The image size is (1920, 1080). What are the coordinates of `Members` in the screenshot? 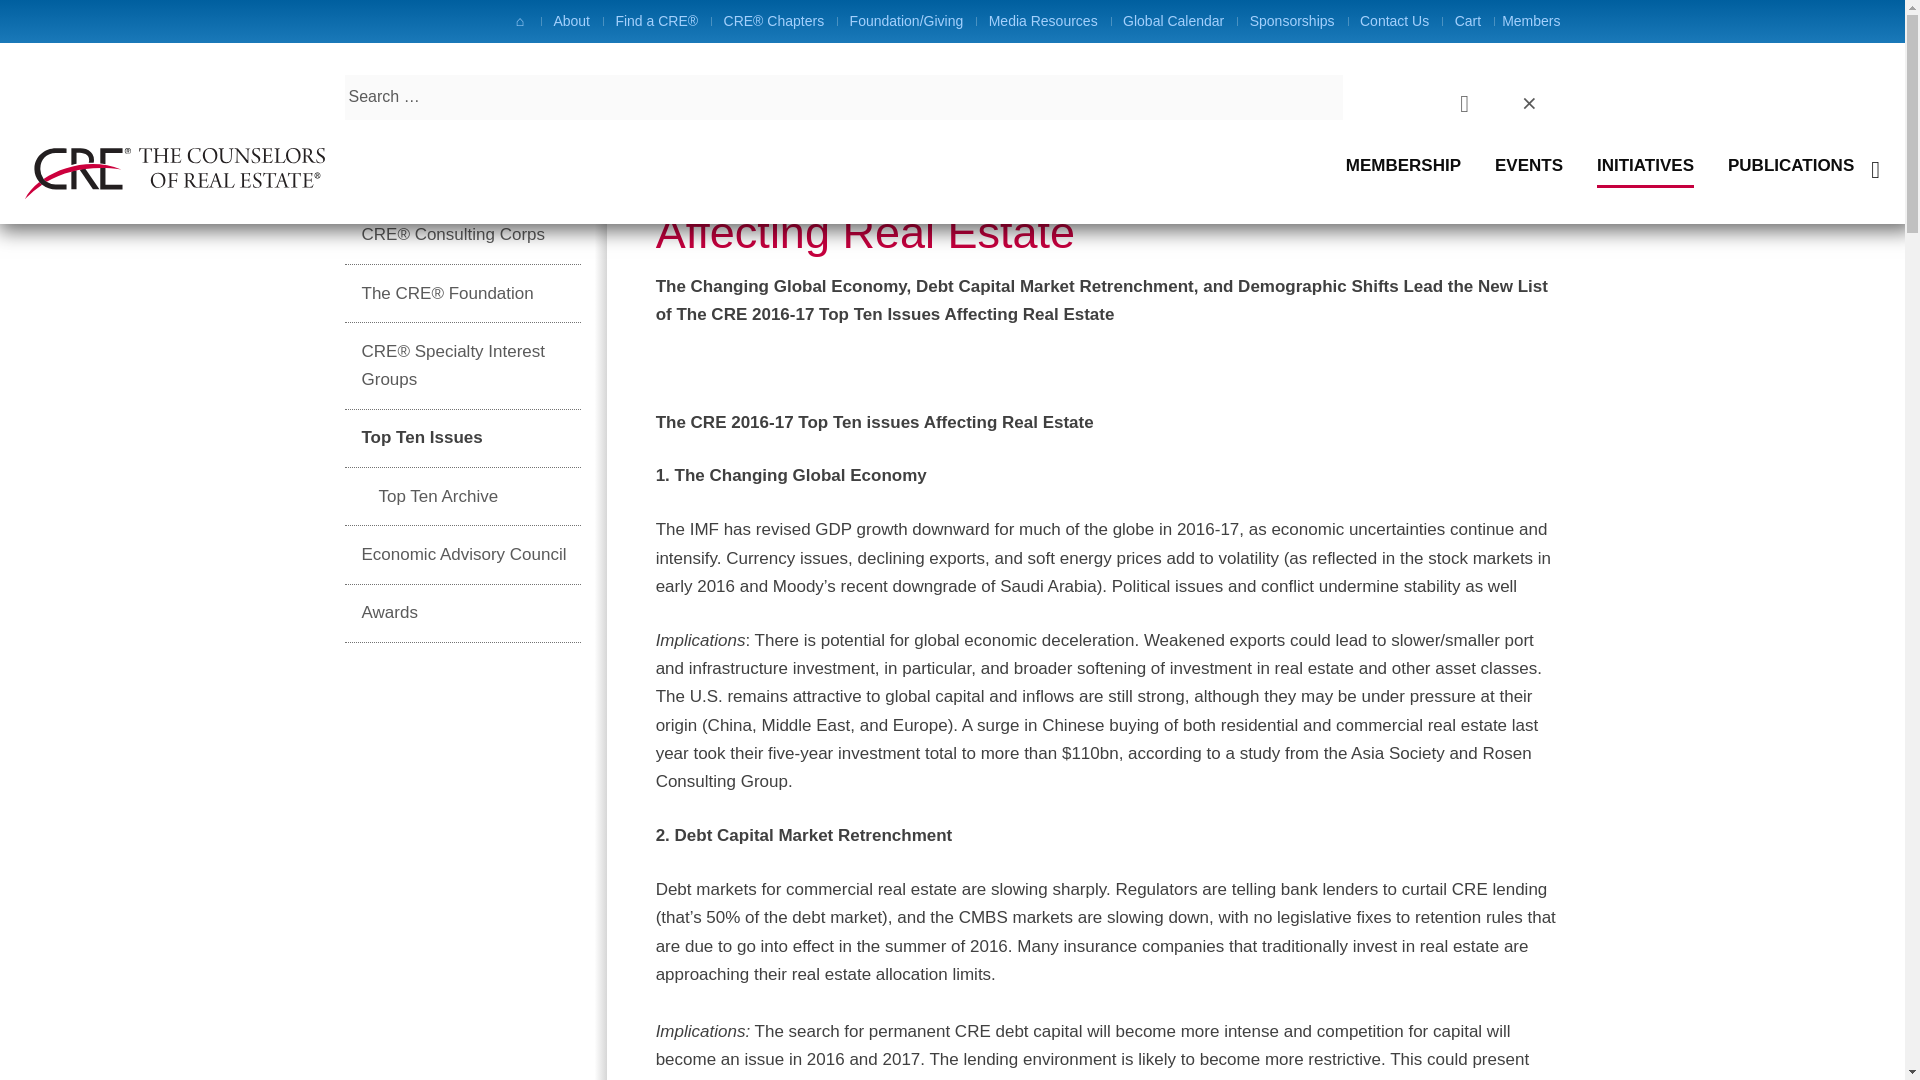 It's located at (1527, 21).